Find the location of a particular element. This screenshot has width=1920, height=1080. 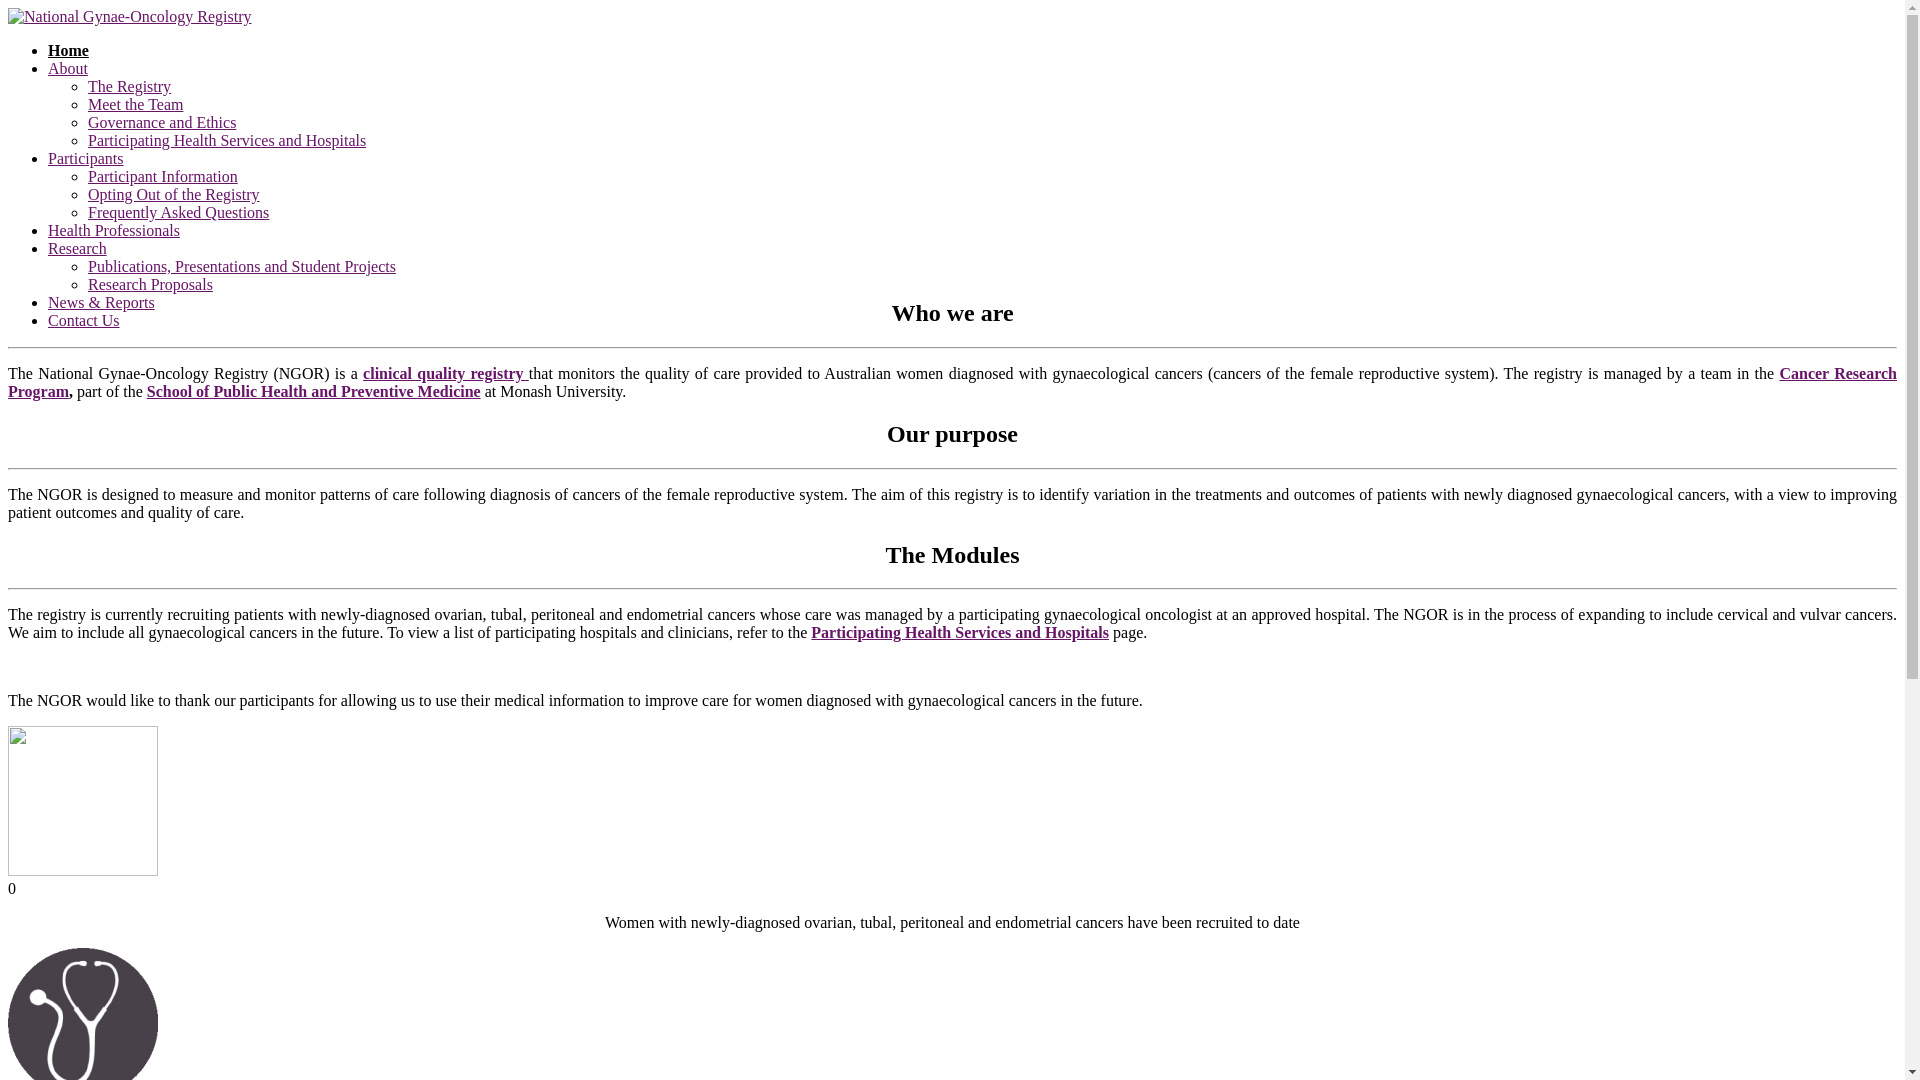

Health Professionals is located at coordinates (114, 230).